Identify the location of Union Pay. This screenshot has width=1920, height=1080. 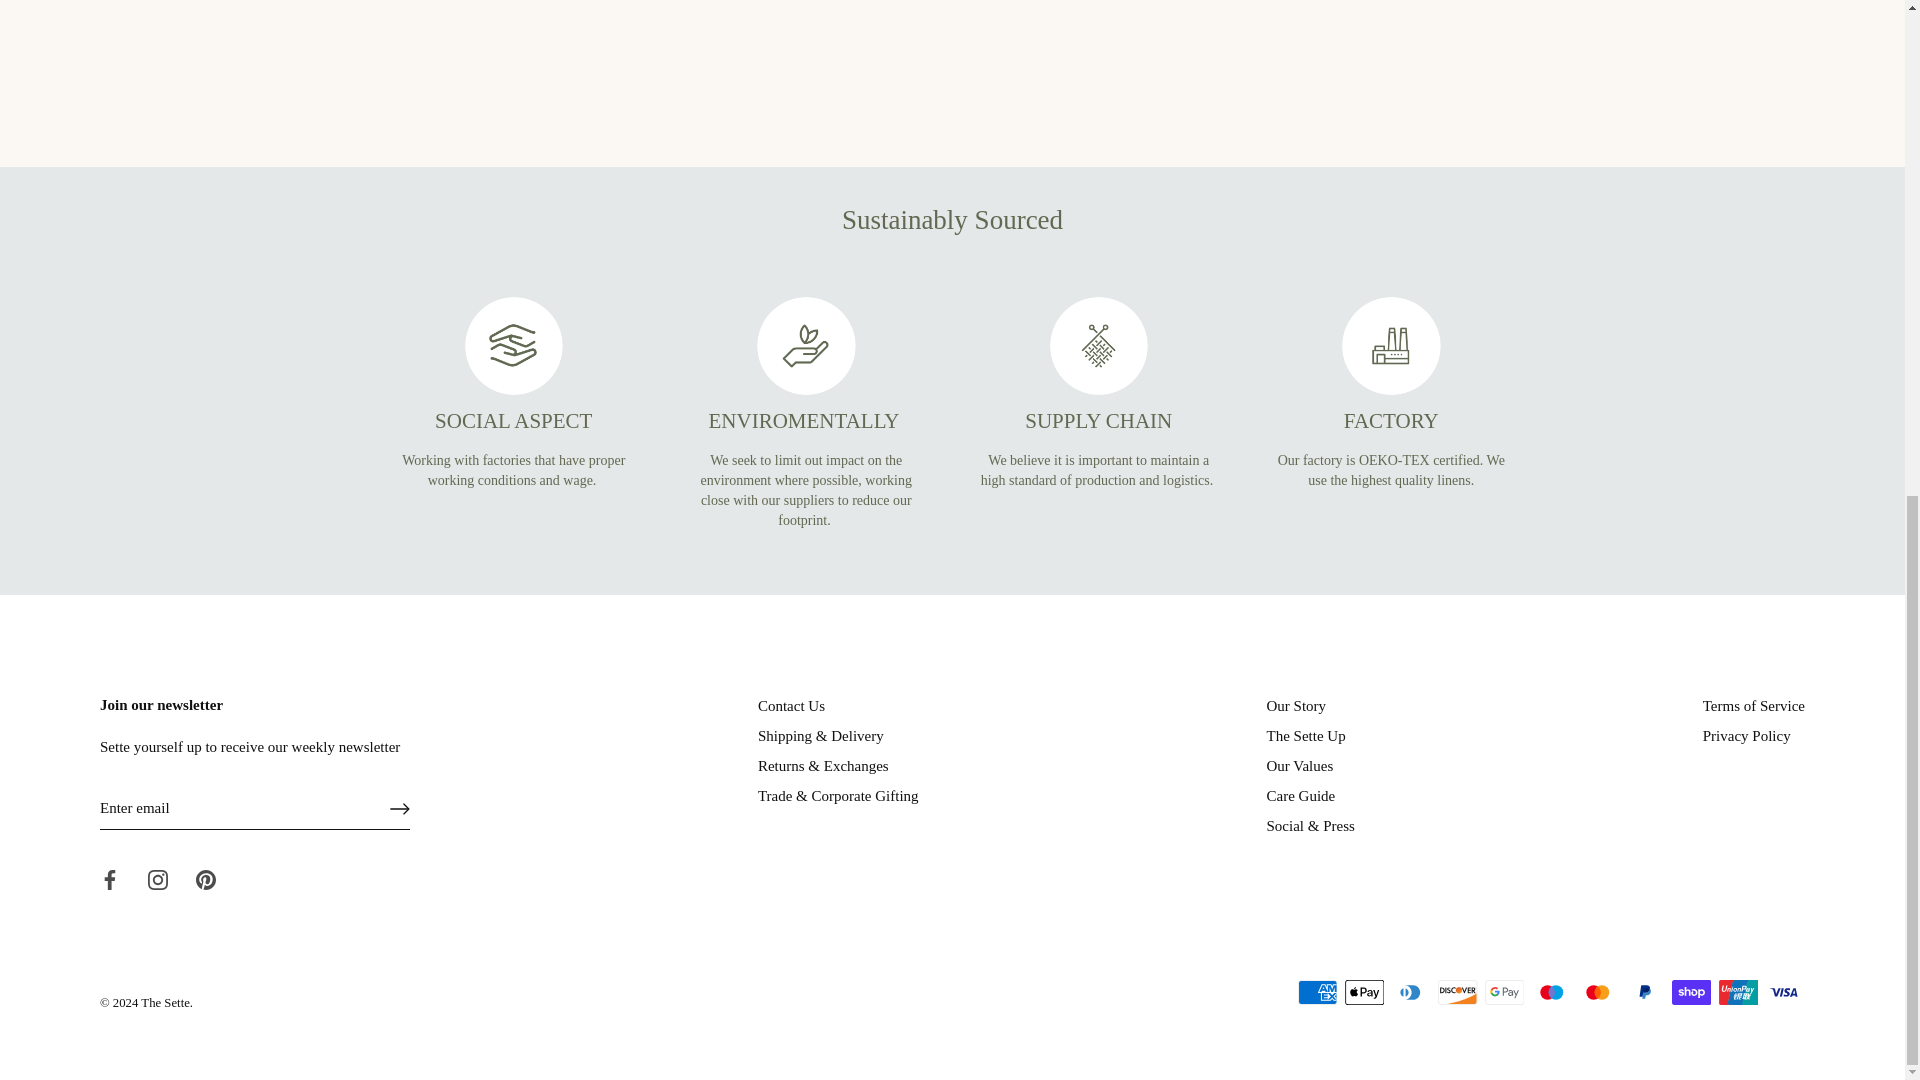
(1738, 992).